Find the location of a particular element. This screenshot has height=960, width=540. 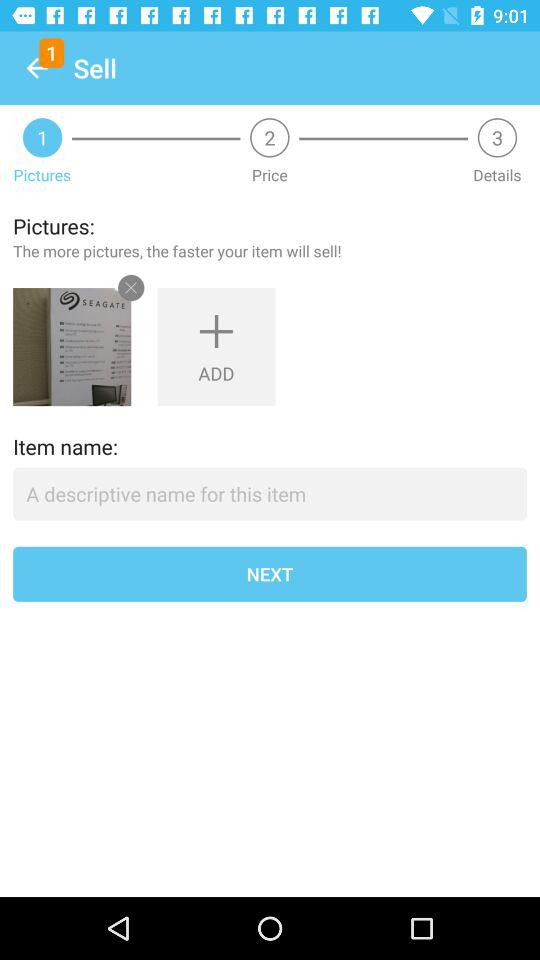

turn on the item above item name: icon is located at coordinates (72, 347).